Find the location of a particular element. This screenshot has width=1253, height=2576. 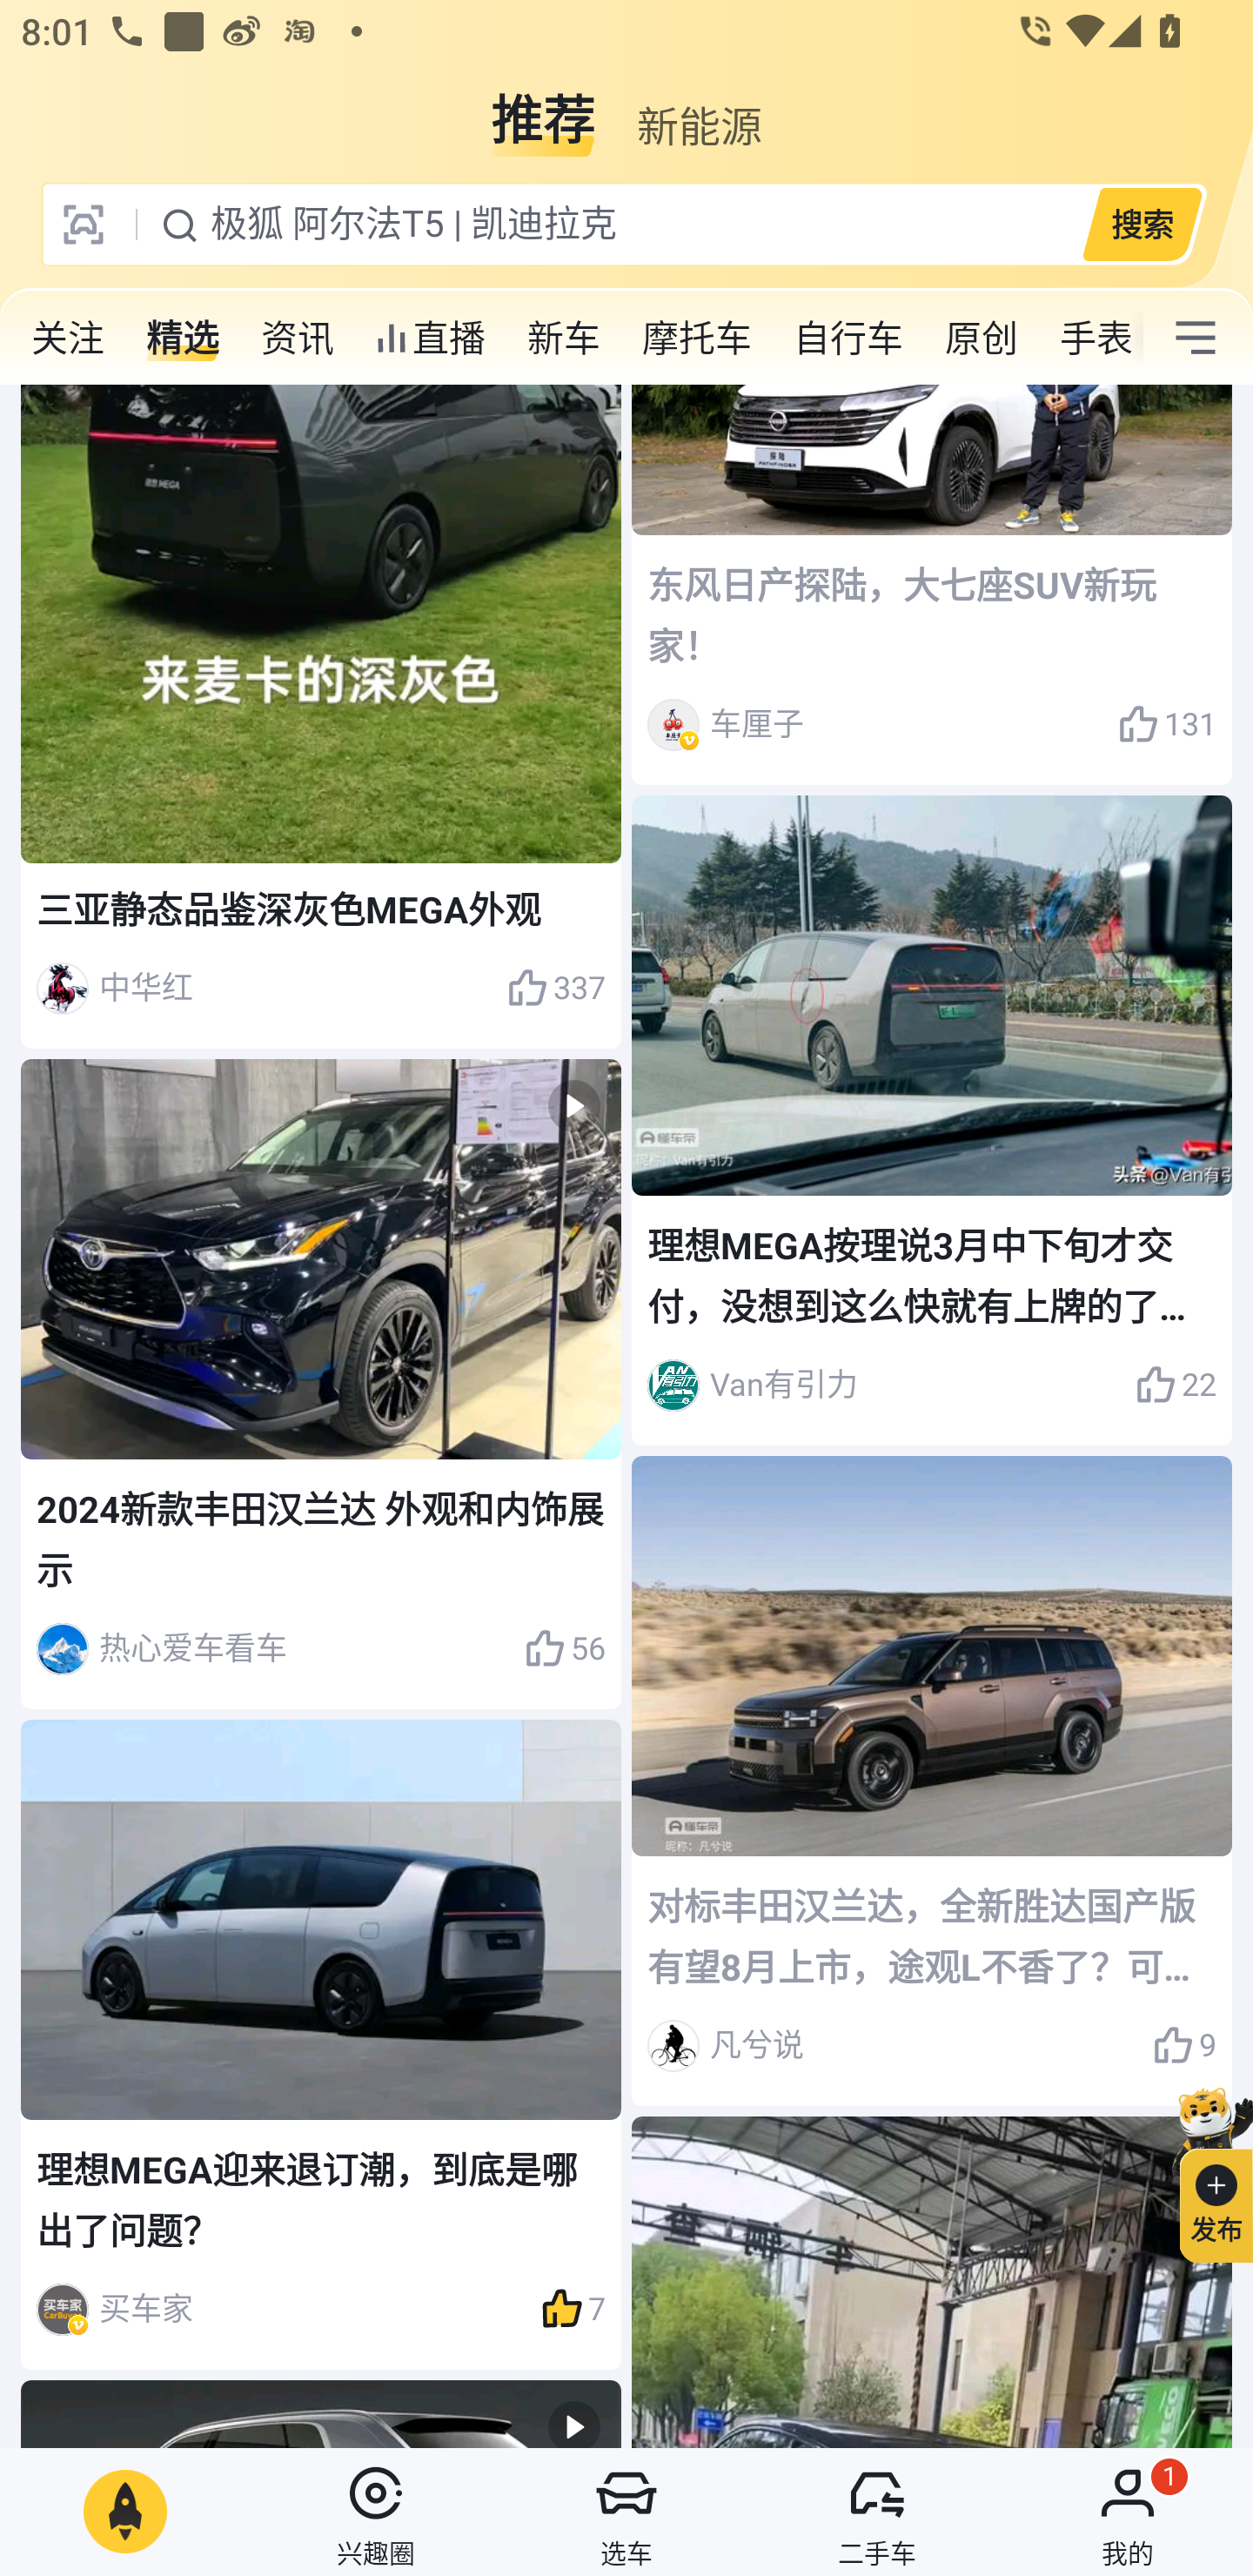

7 is located at coordinates (573, 2309).